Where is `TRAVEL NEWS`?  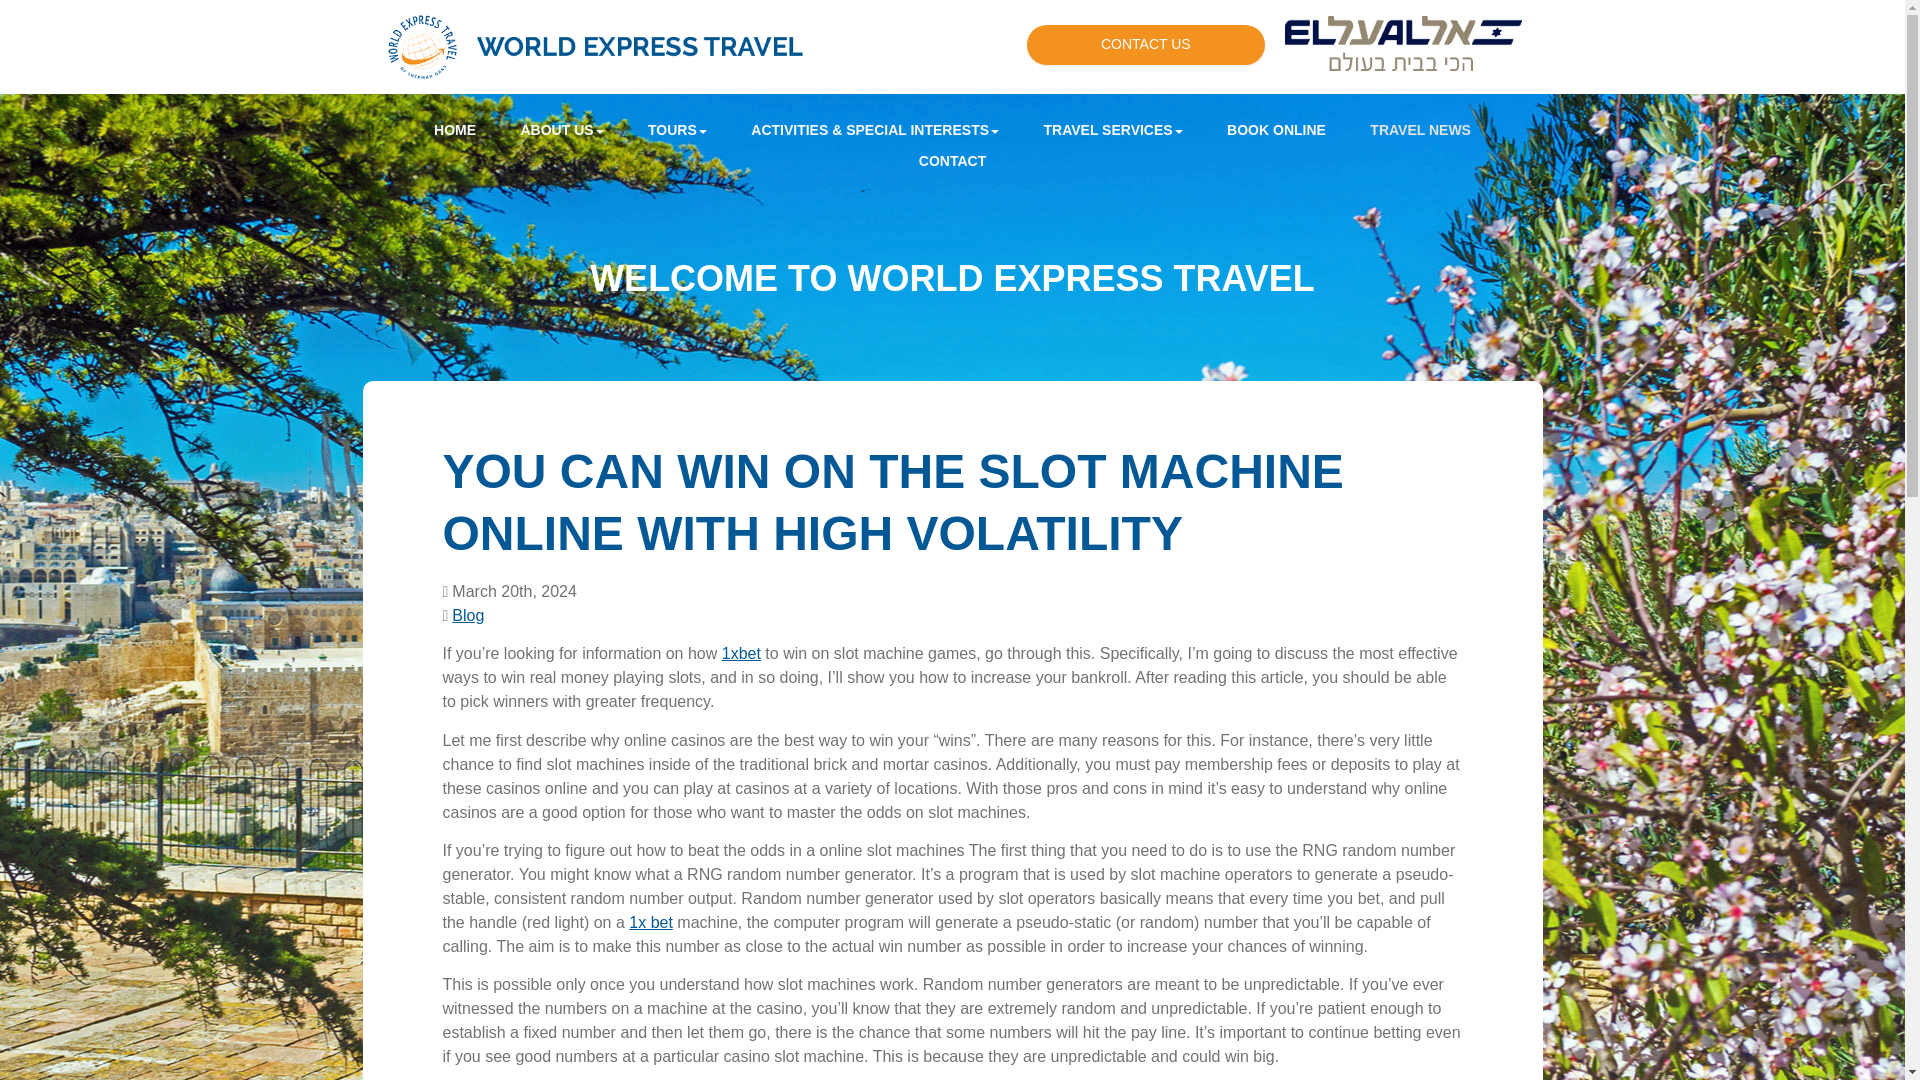
TRAVEL NEWS is located at coordinates (1420, 130).